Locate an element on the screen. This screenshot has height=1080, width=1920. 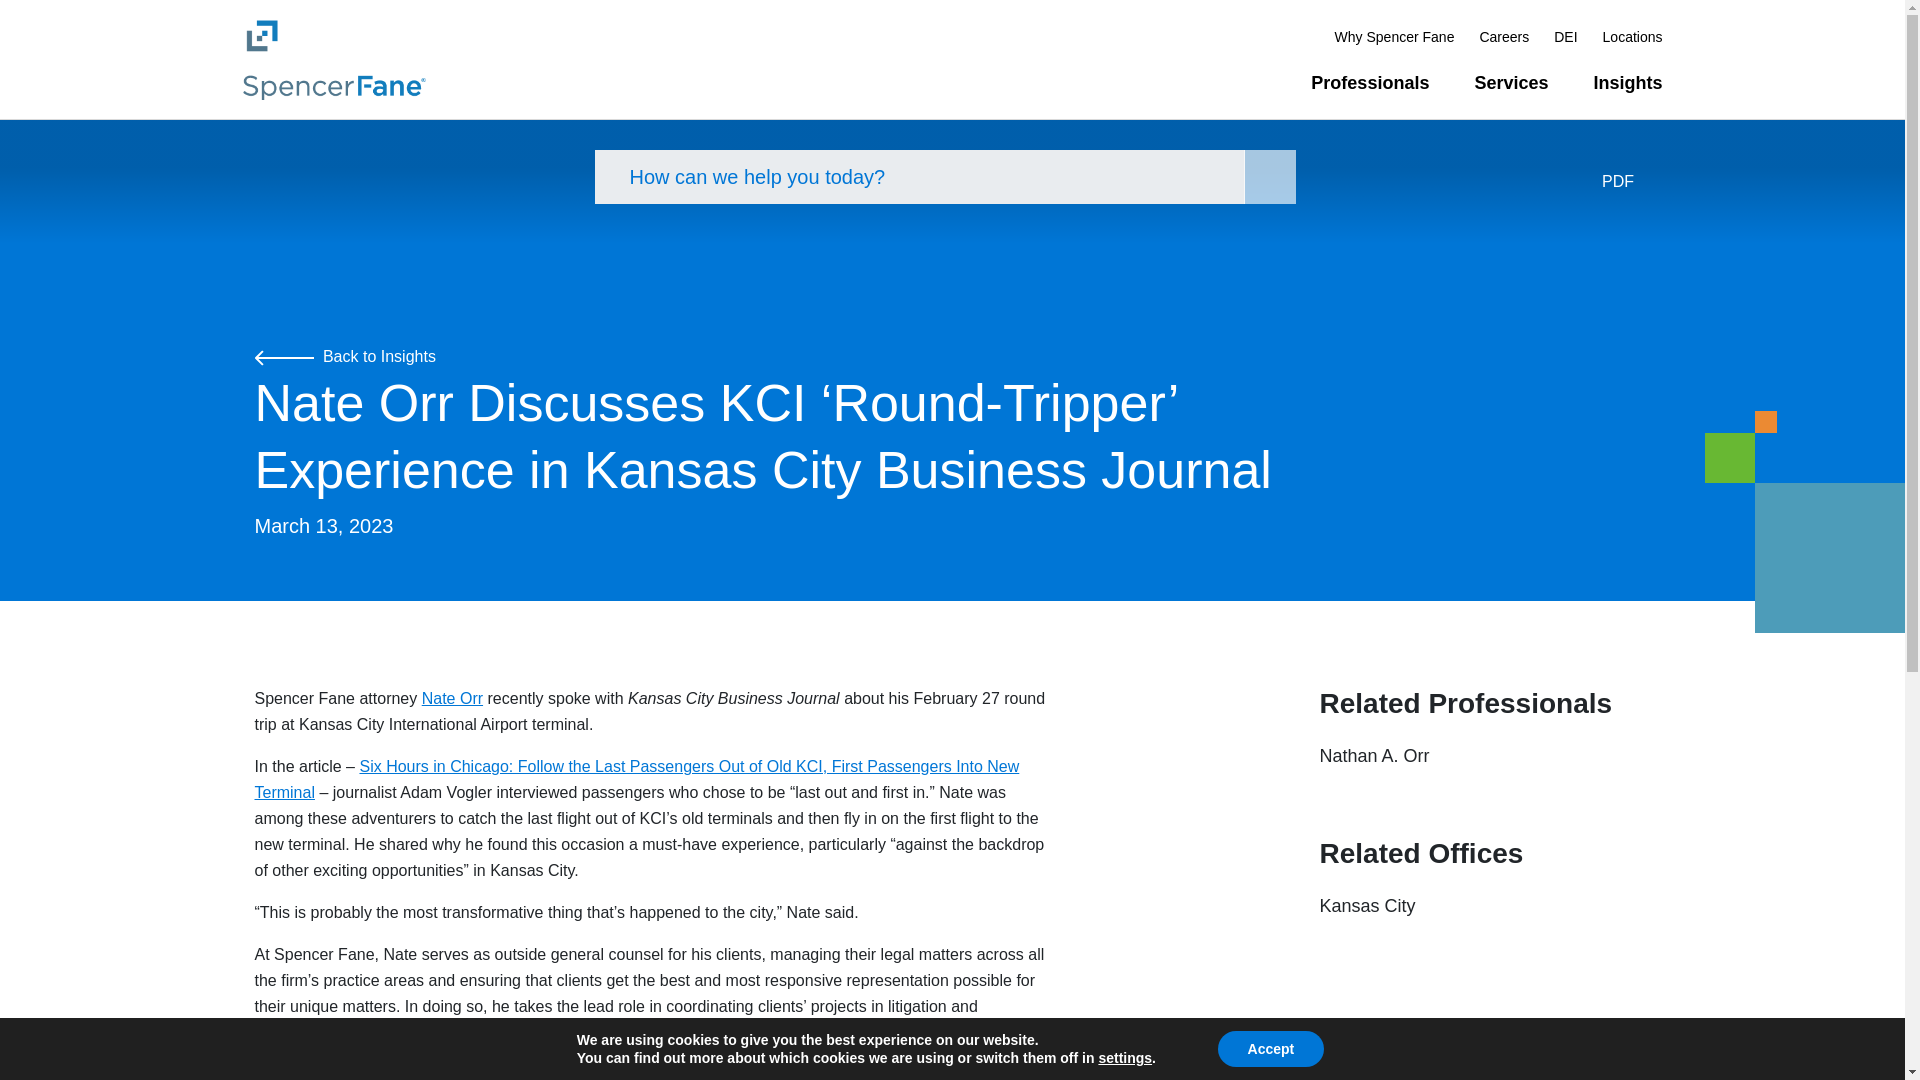
Nathan A. Orr is located at coordinates (1375, 756).